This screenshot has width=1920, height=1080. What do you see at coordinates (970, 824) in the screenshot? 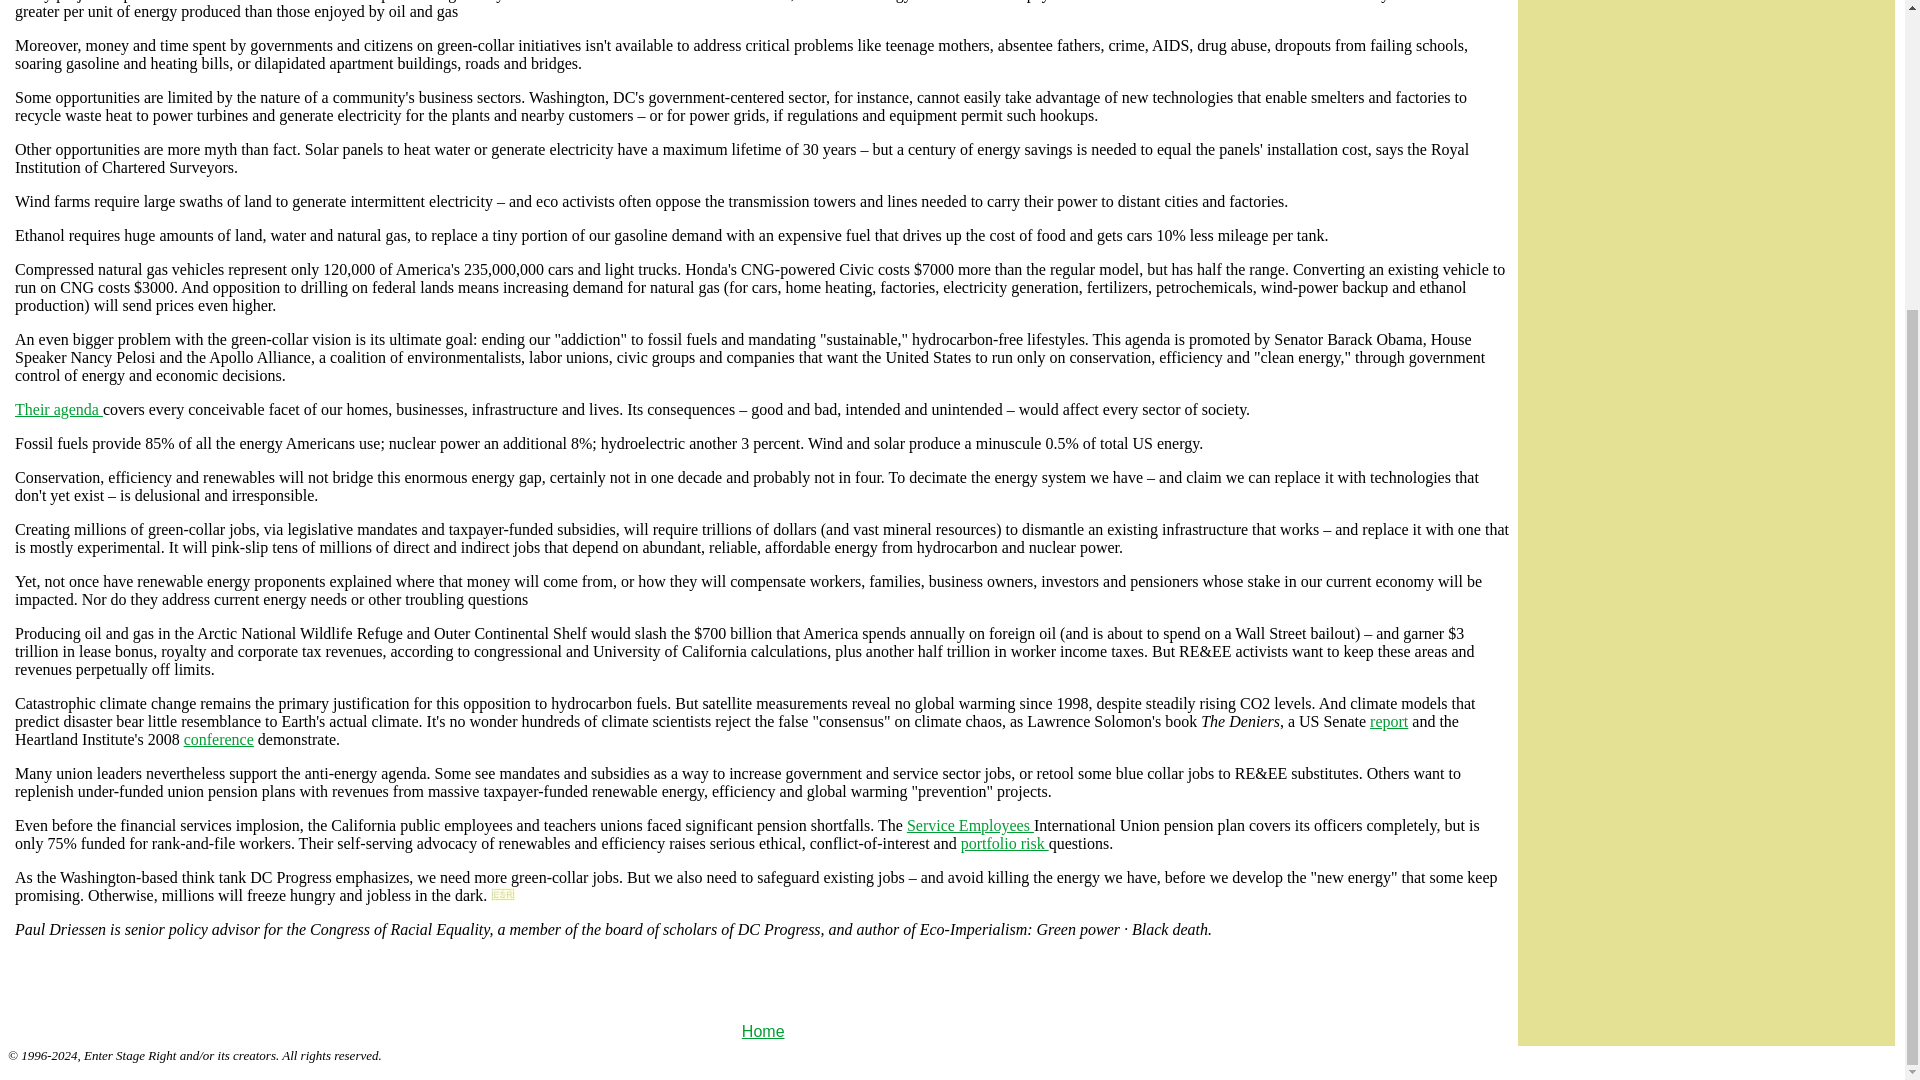
I see `Service Employees` at bounding box center [970, 824].